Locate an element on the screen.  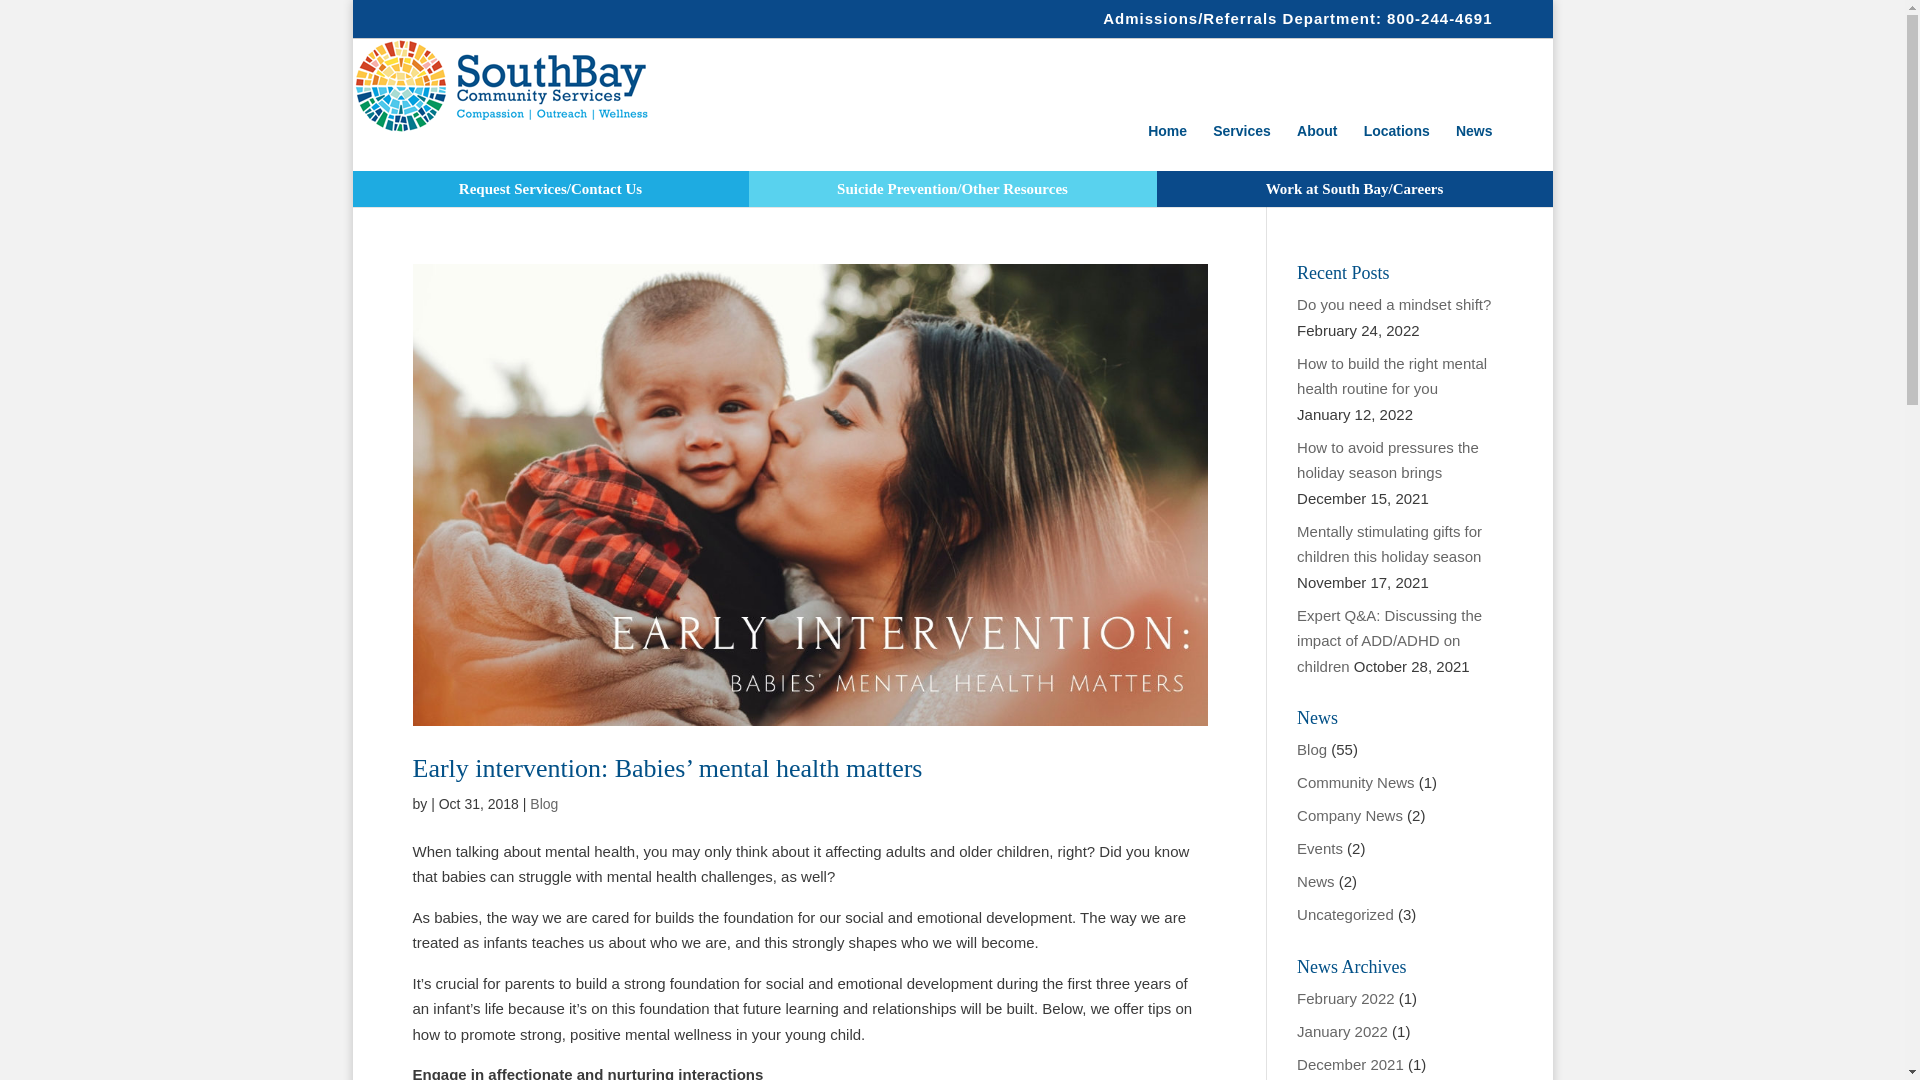
January 2022 is located at coordinates (1342, 1030).